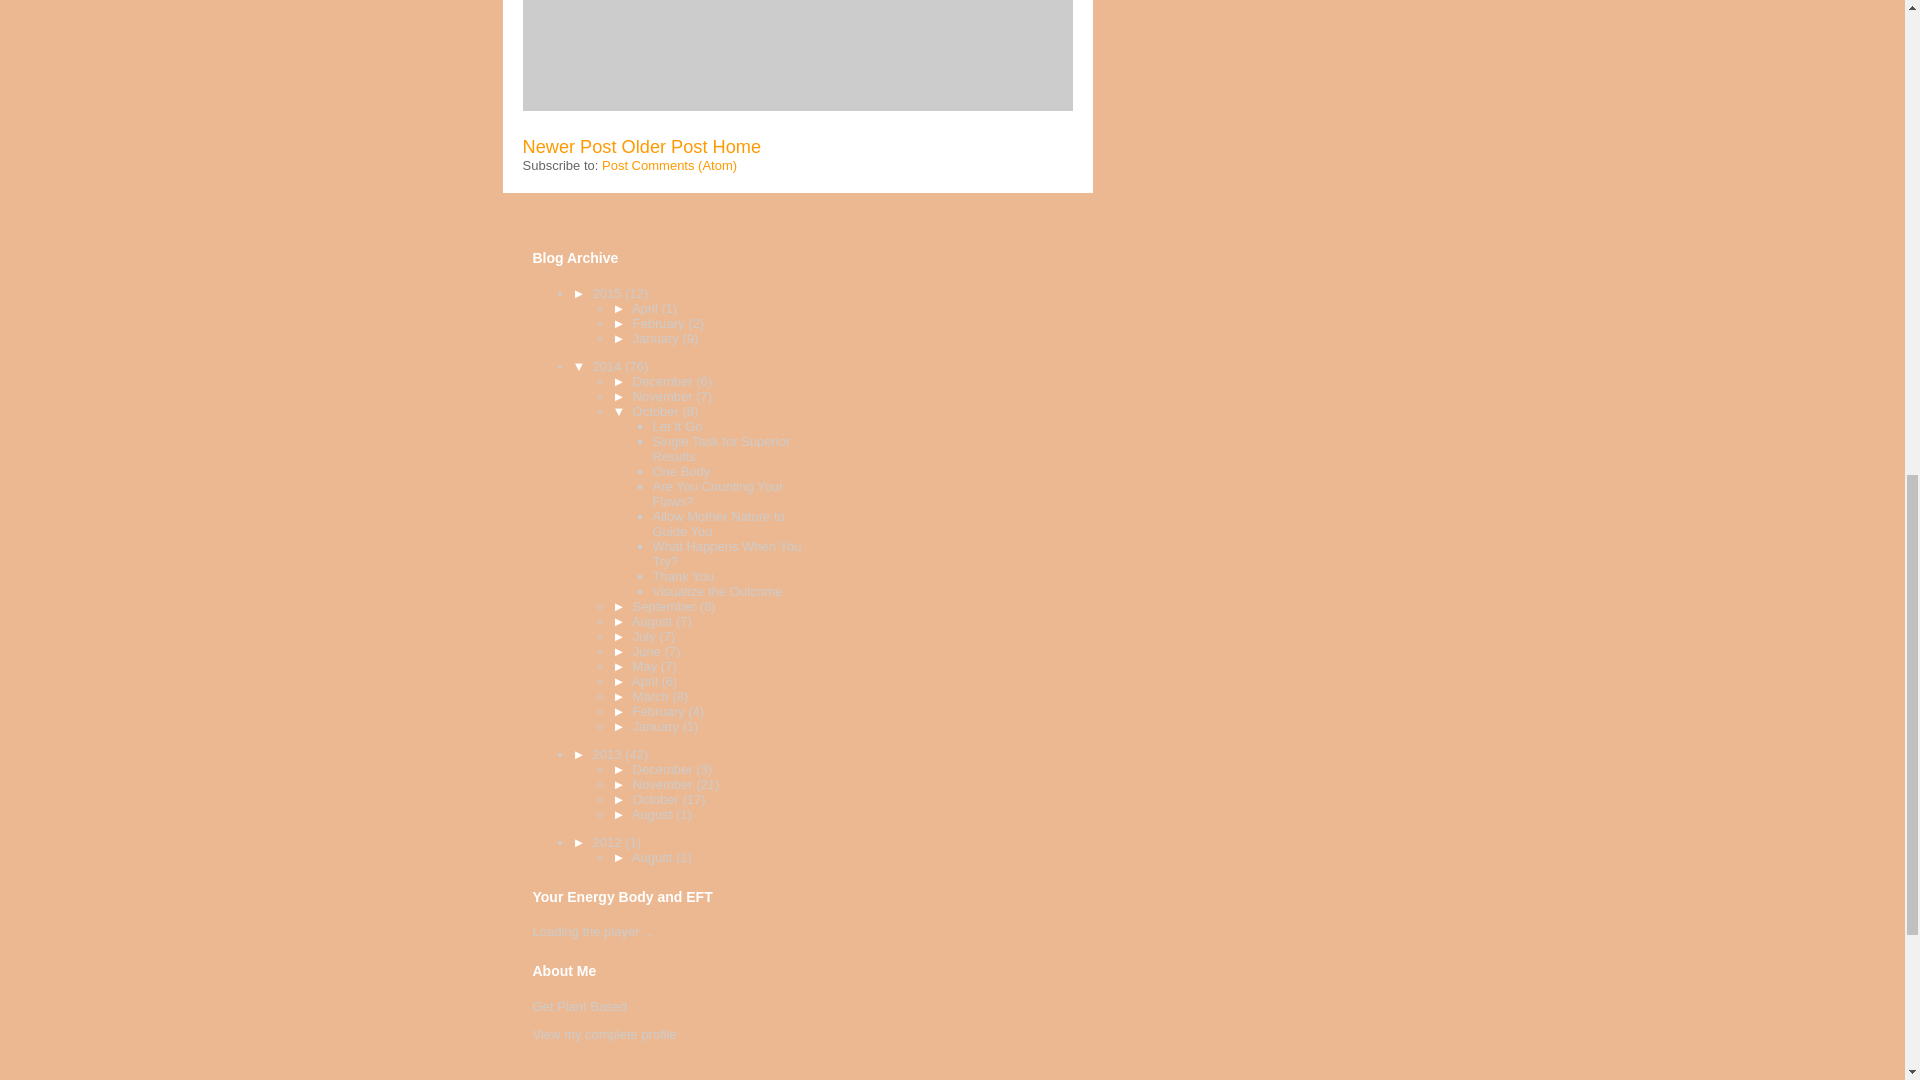 The width and height of the screenshot is (1920, 1080). Describe the element at coordinates (737, 146) in the screenshot. I see `Home` at that location.